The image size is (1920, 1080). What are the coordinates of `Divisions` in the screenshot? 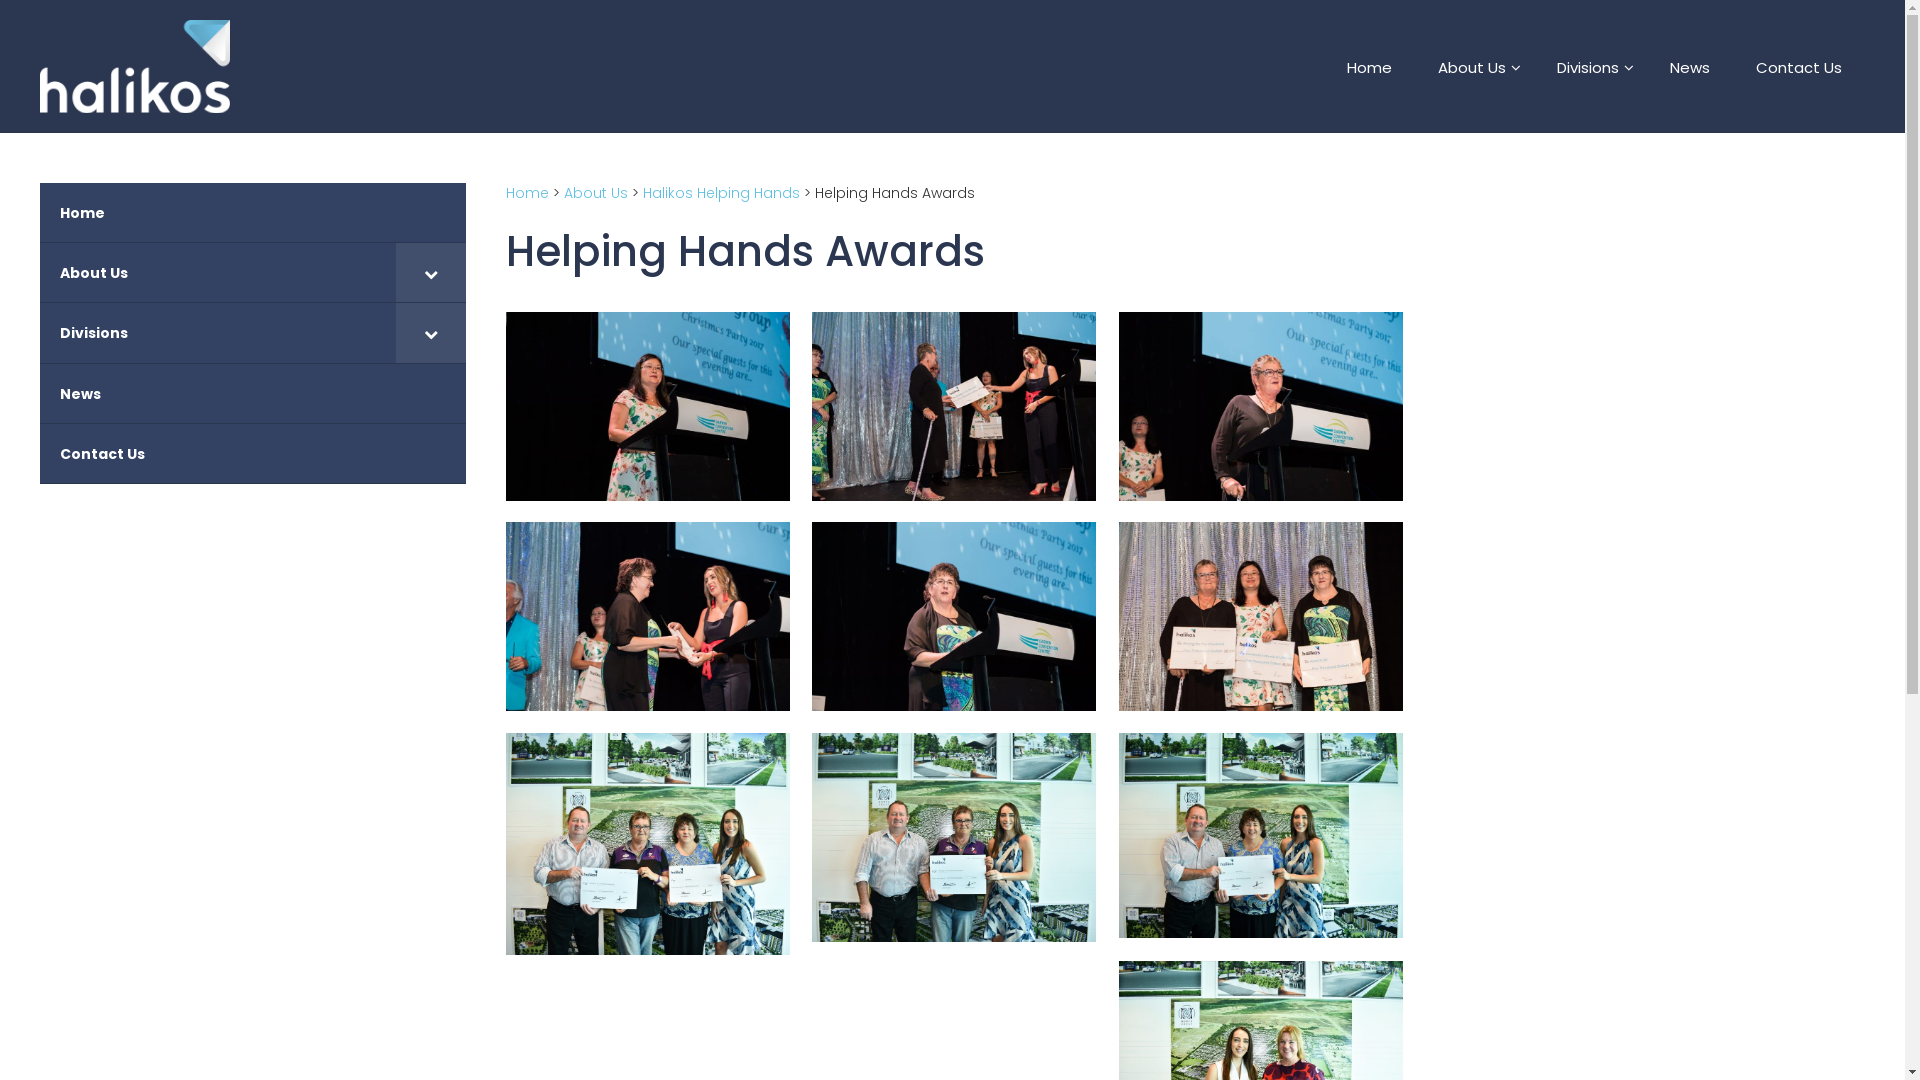 It's located at (253, 333).